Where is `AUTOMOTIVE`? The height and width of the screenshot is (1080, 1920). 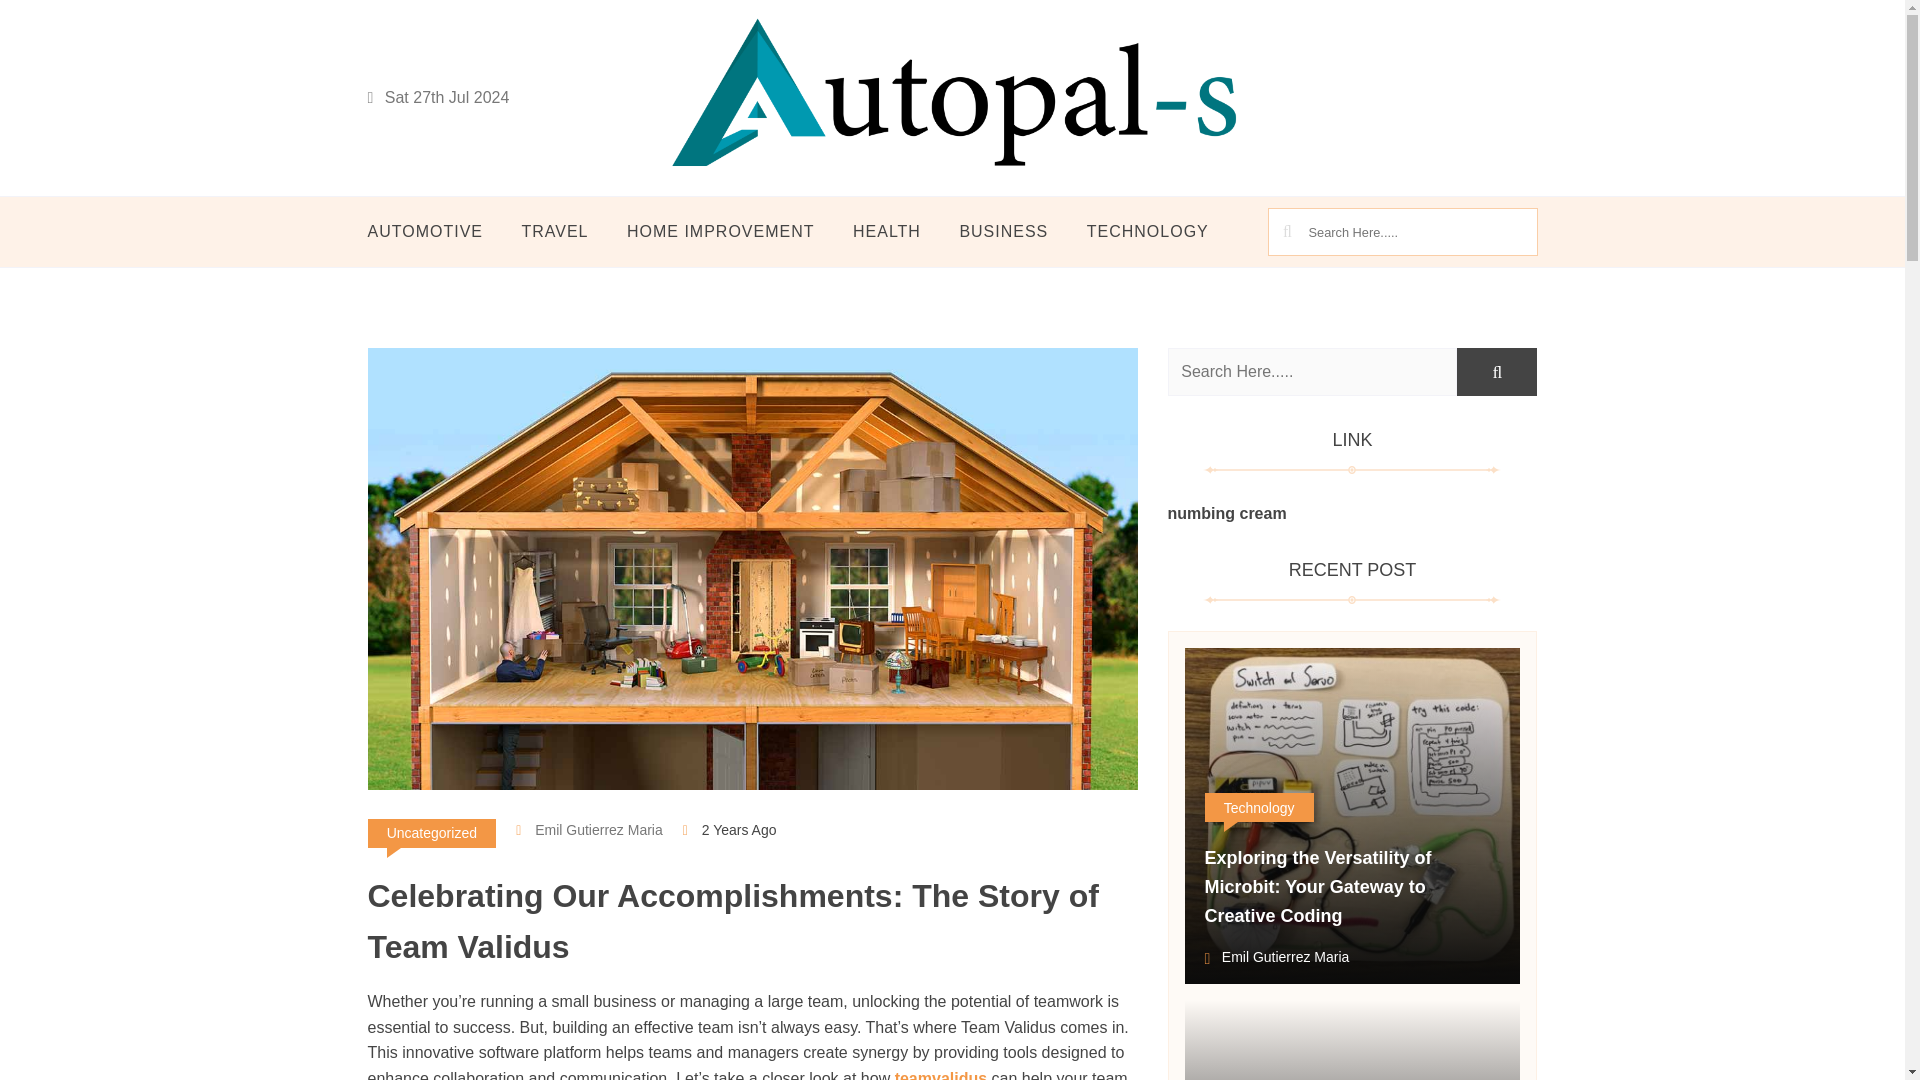 AUTOMOTIVE is located at coordinates (434, 232).